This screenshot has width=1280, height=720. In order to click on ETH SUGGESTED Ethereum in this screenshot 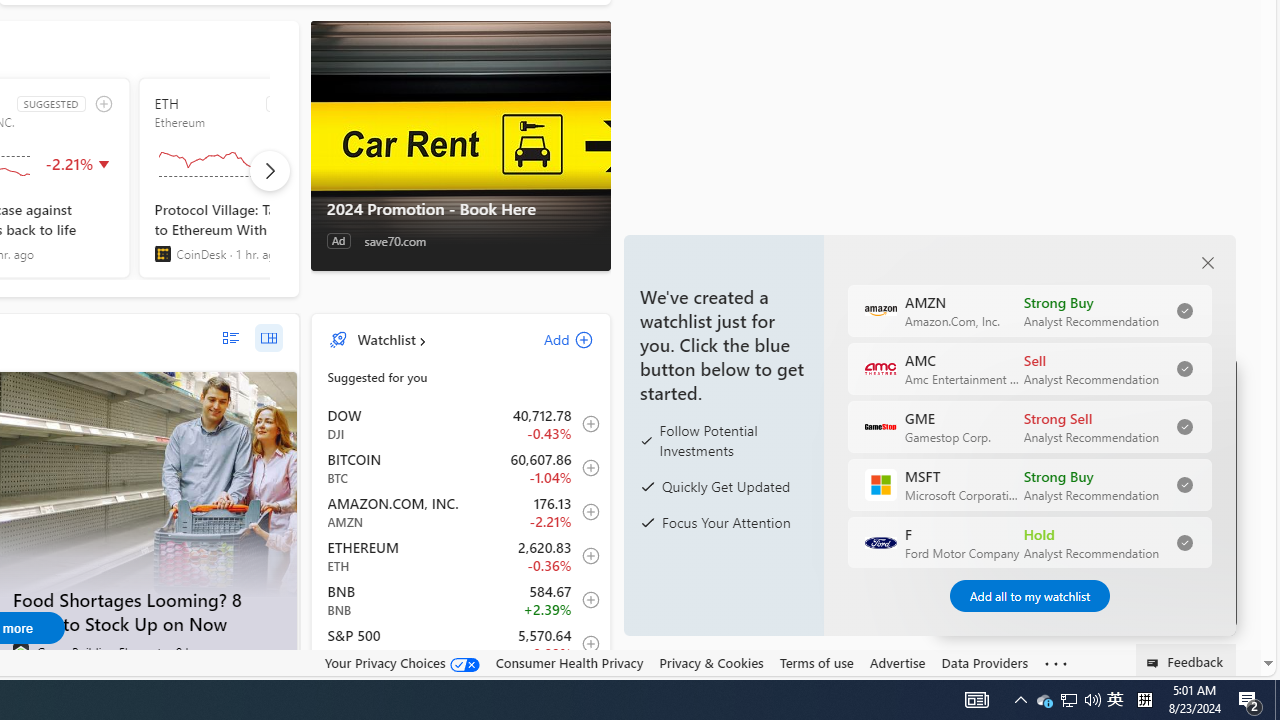, I will do `click(258, 178)`.